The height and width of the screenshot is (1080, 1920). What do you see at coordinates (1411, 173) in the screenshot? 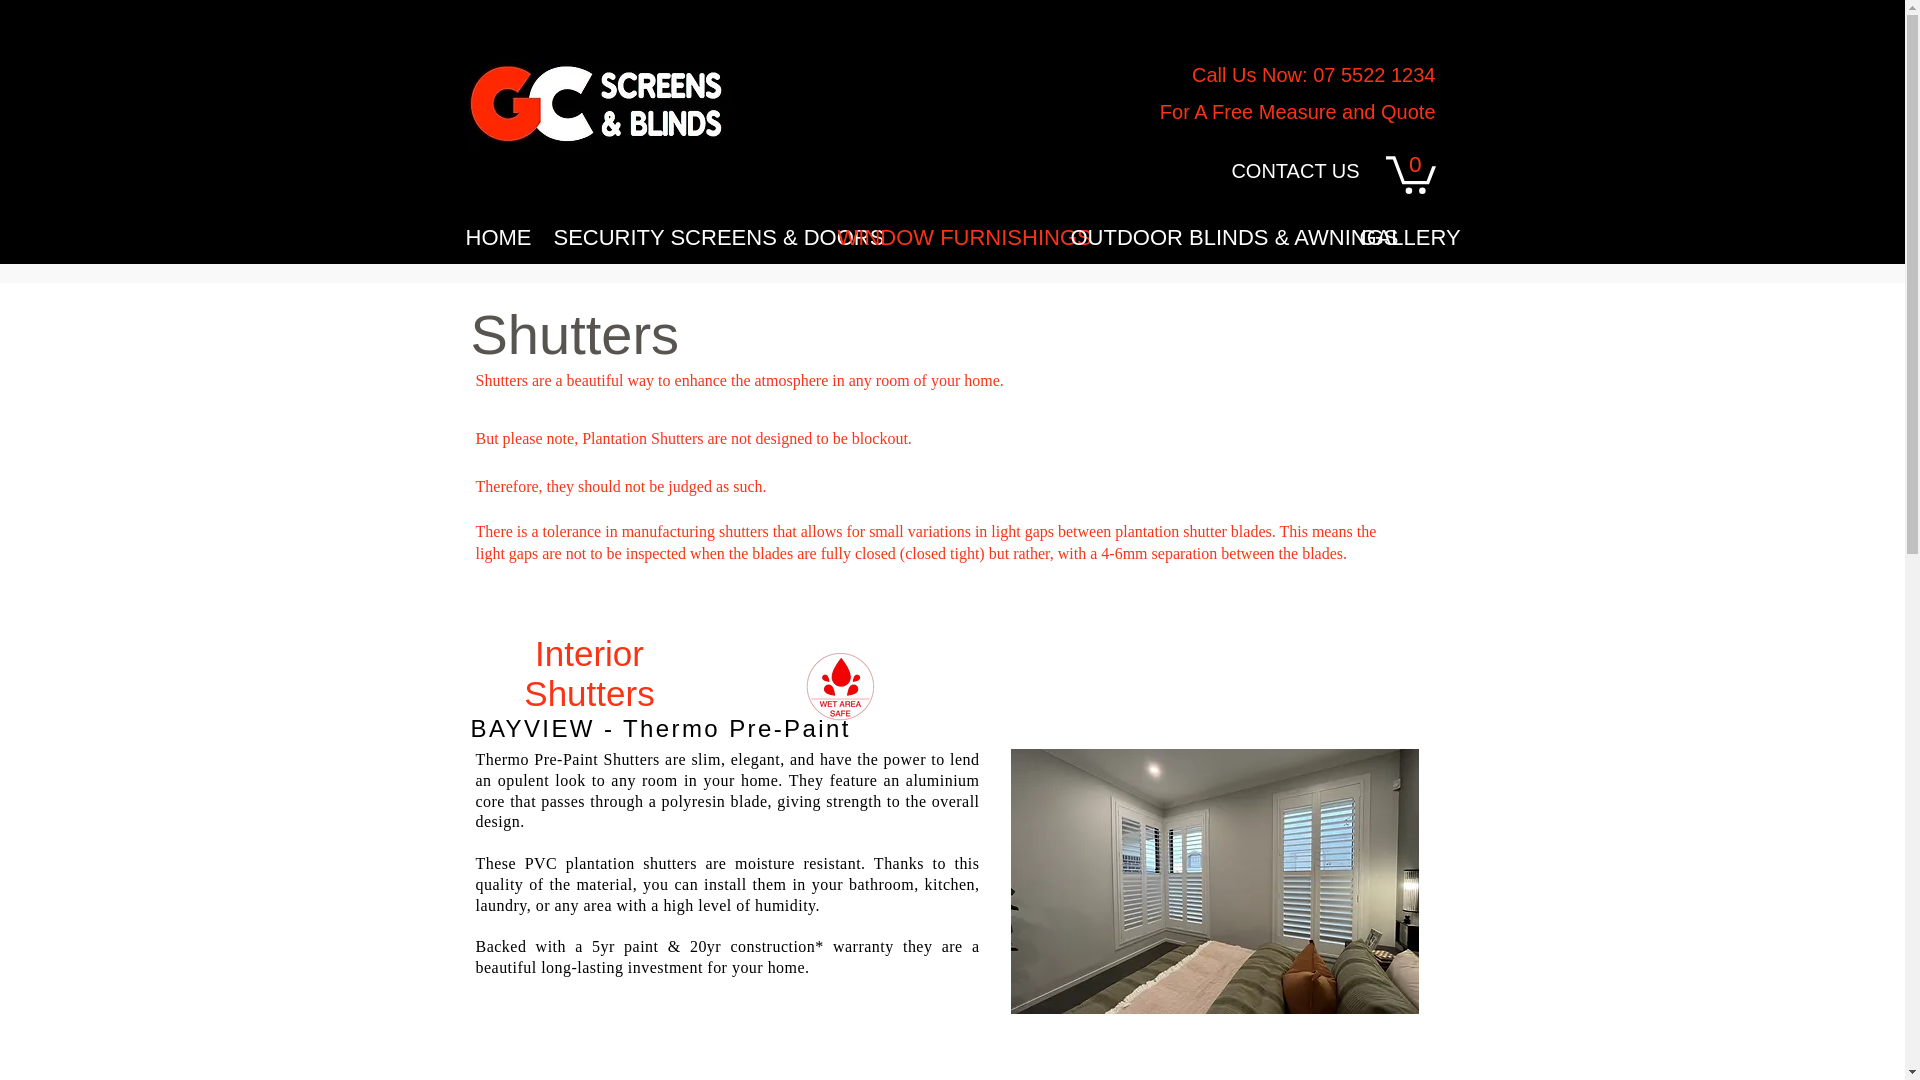
I see `0` at bounding box center [1411, 173].